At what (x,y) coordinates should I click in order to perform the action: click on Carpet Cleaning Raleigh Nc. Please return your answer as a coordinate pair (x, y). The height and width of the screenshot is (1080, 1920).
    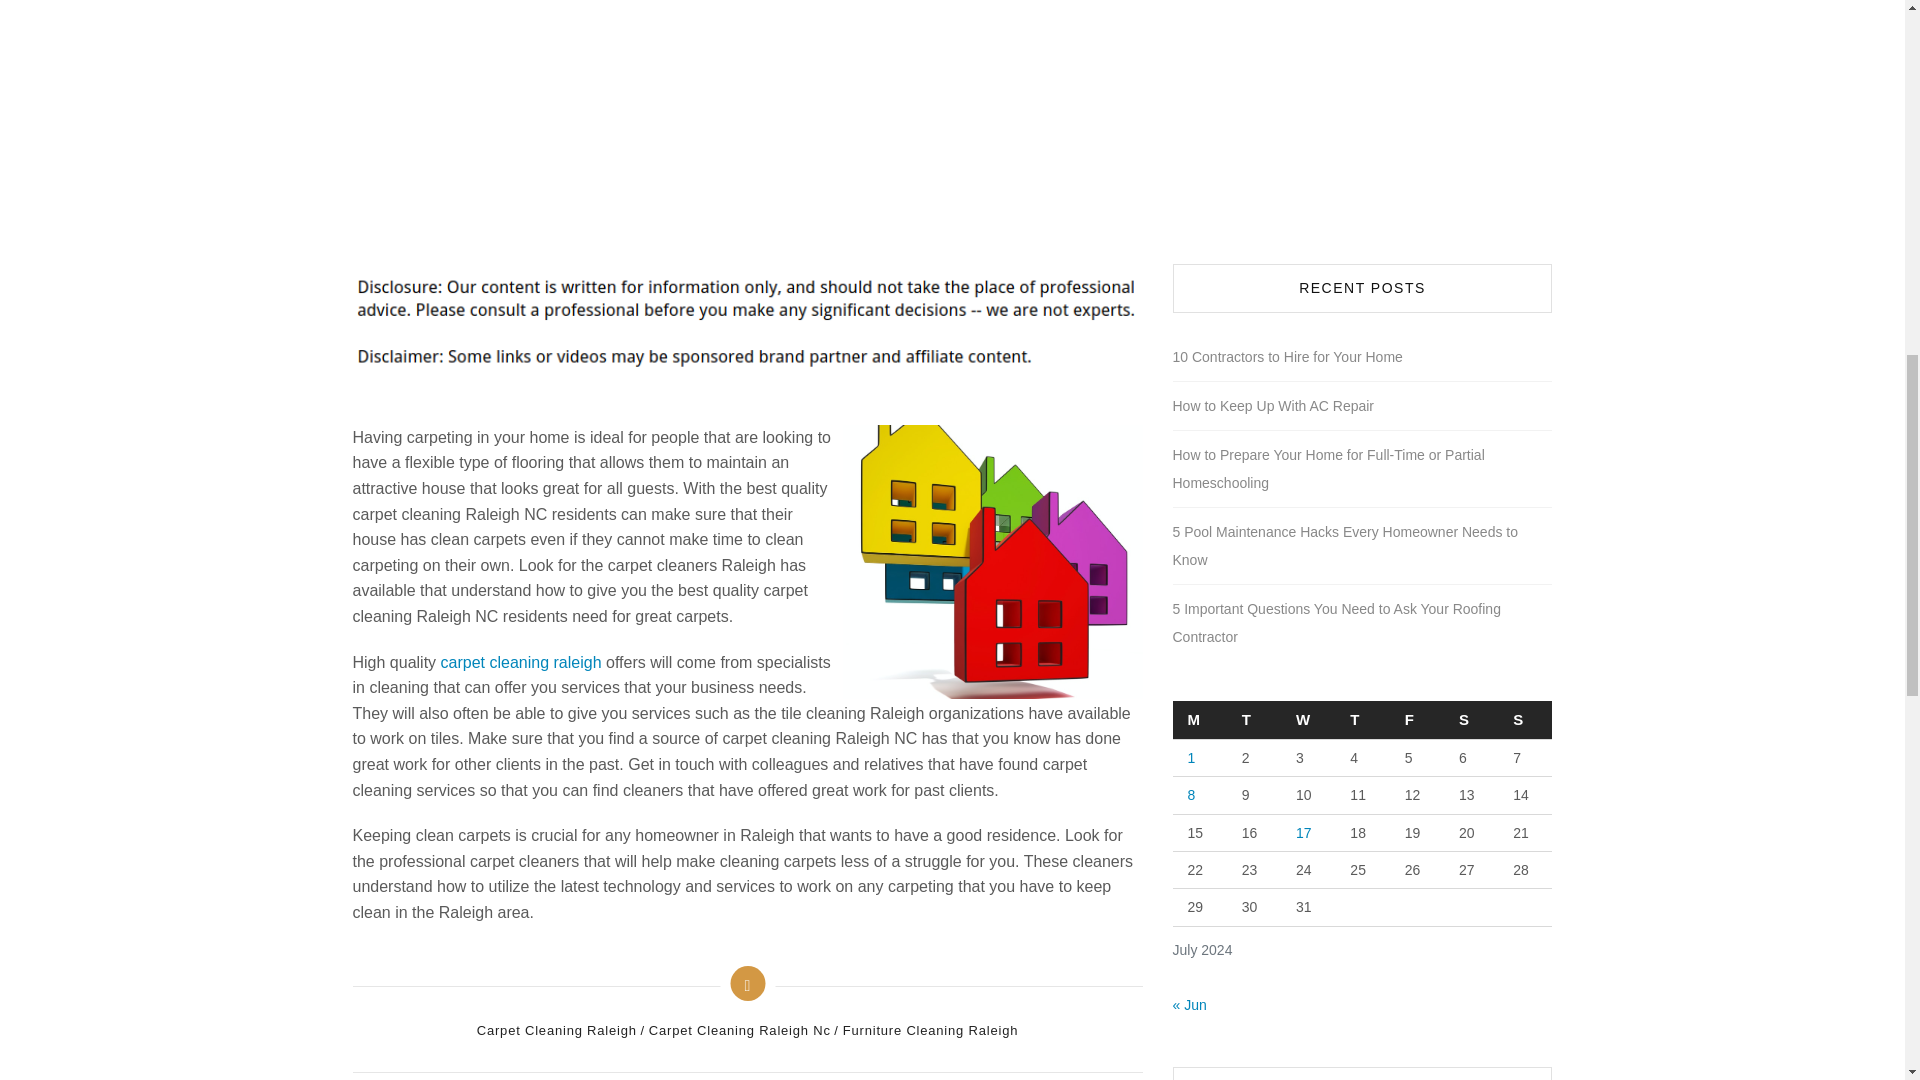
    Looking at the image, I should click on (740, 1031).